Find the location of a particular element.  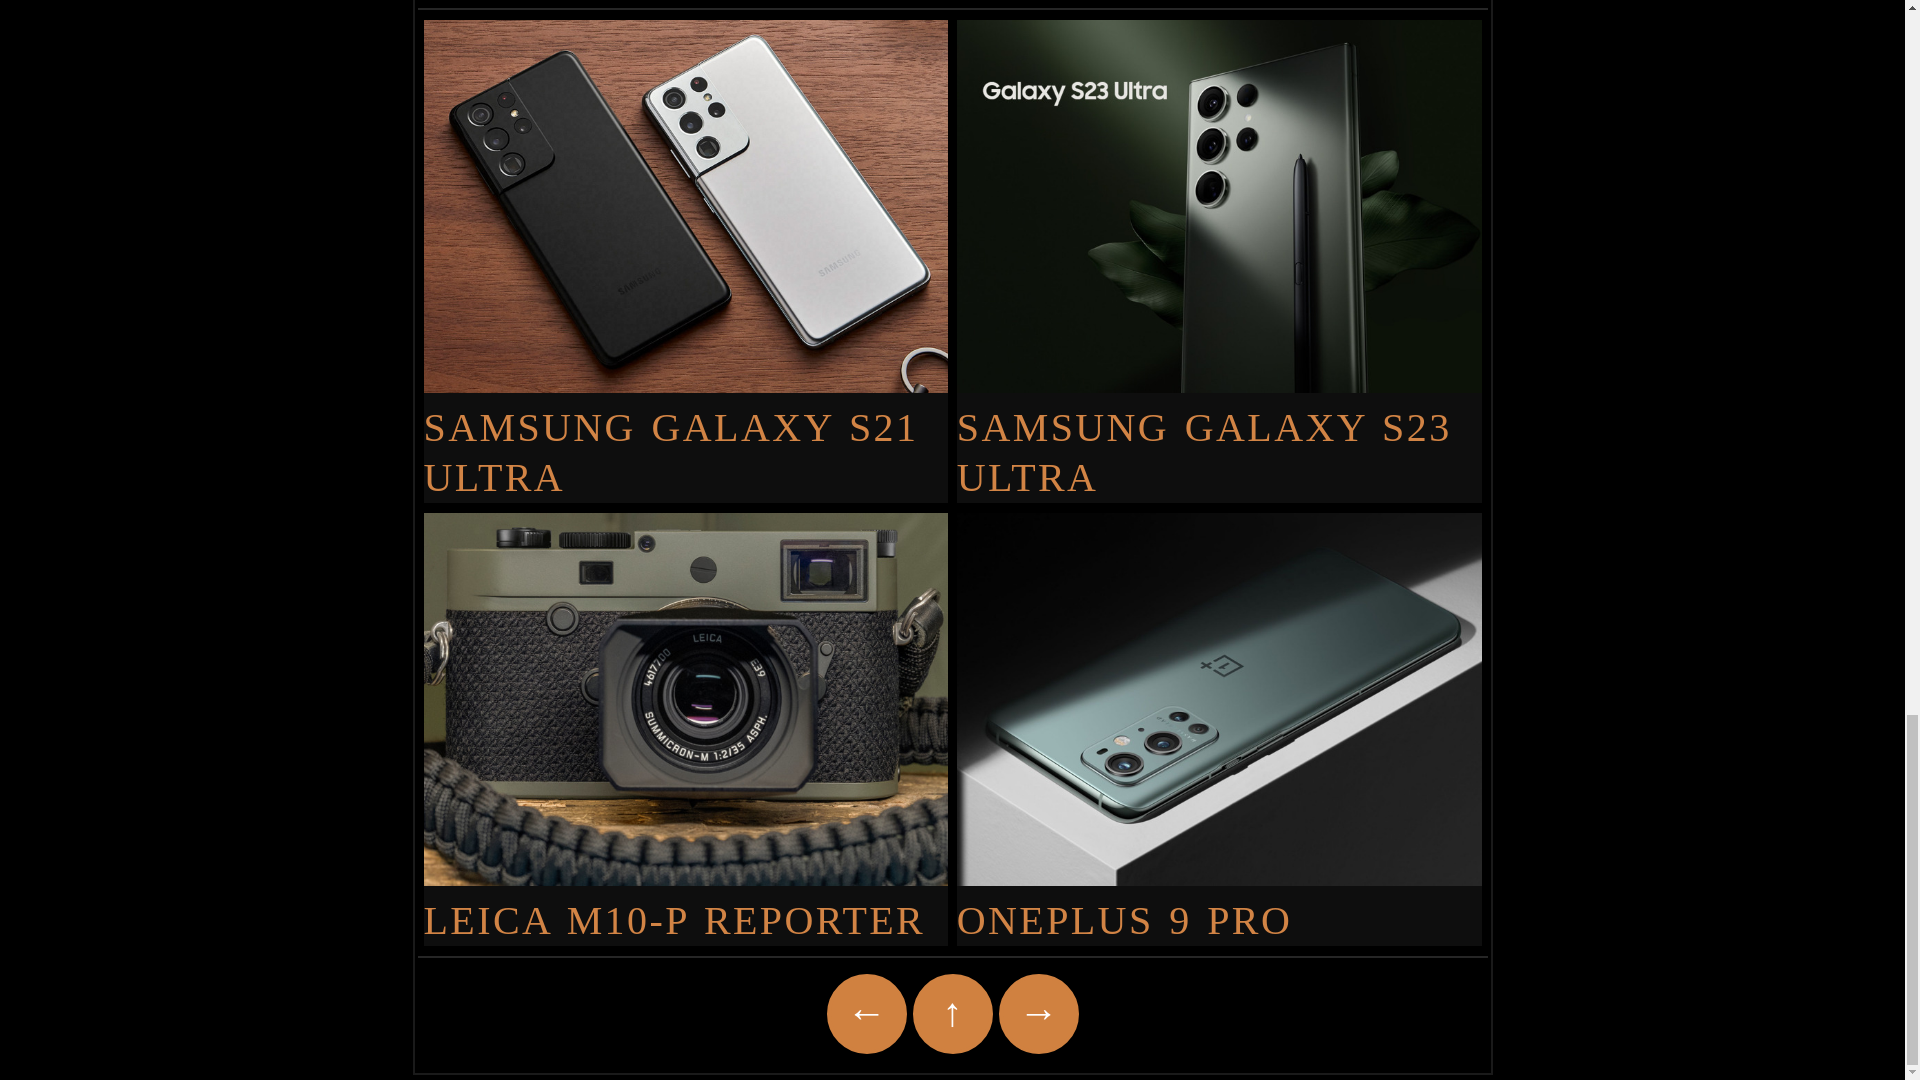

LEICA M10-P REPORTER is located at coordinates (686, 907).